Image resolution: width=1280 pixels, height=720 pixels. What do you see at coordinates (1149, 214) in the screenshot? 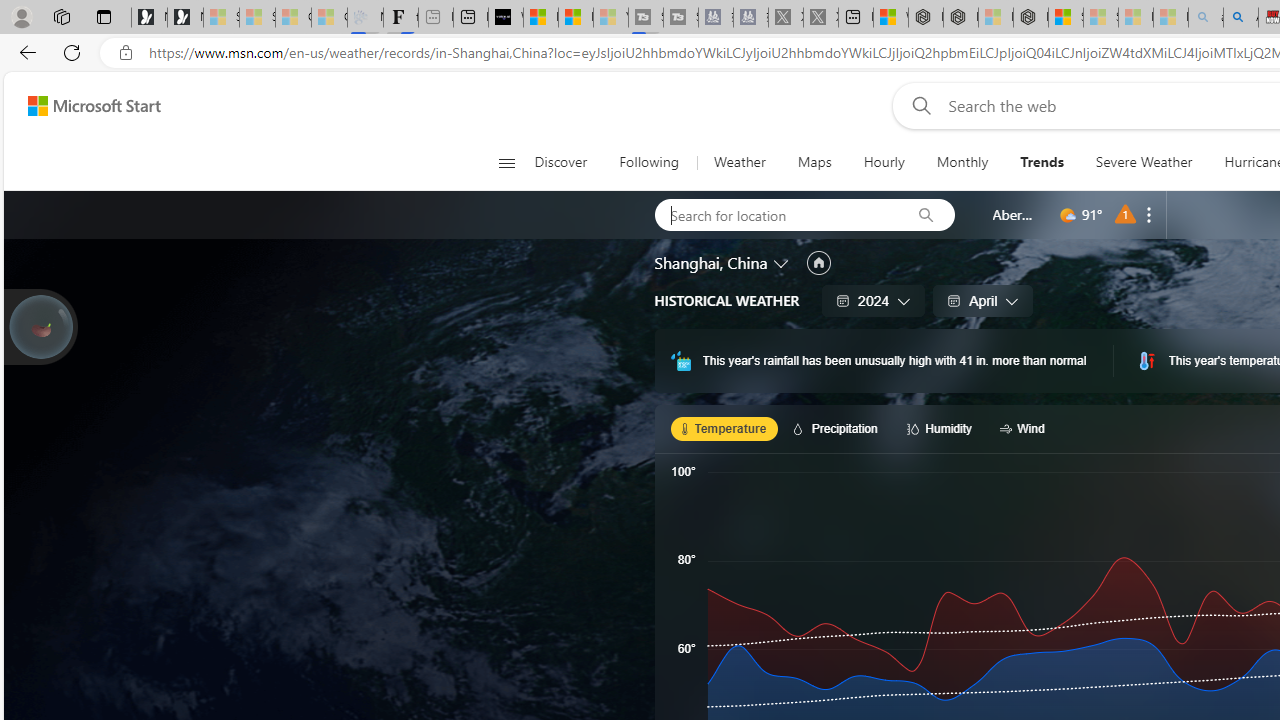
I see `Remove location` at bounding box center [1149, 214].